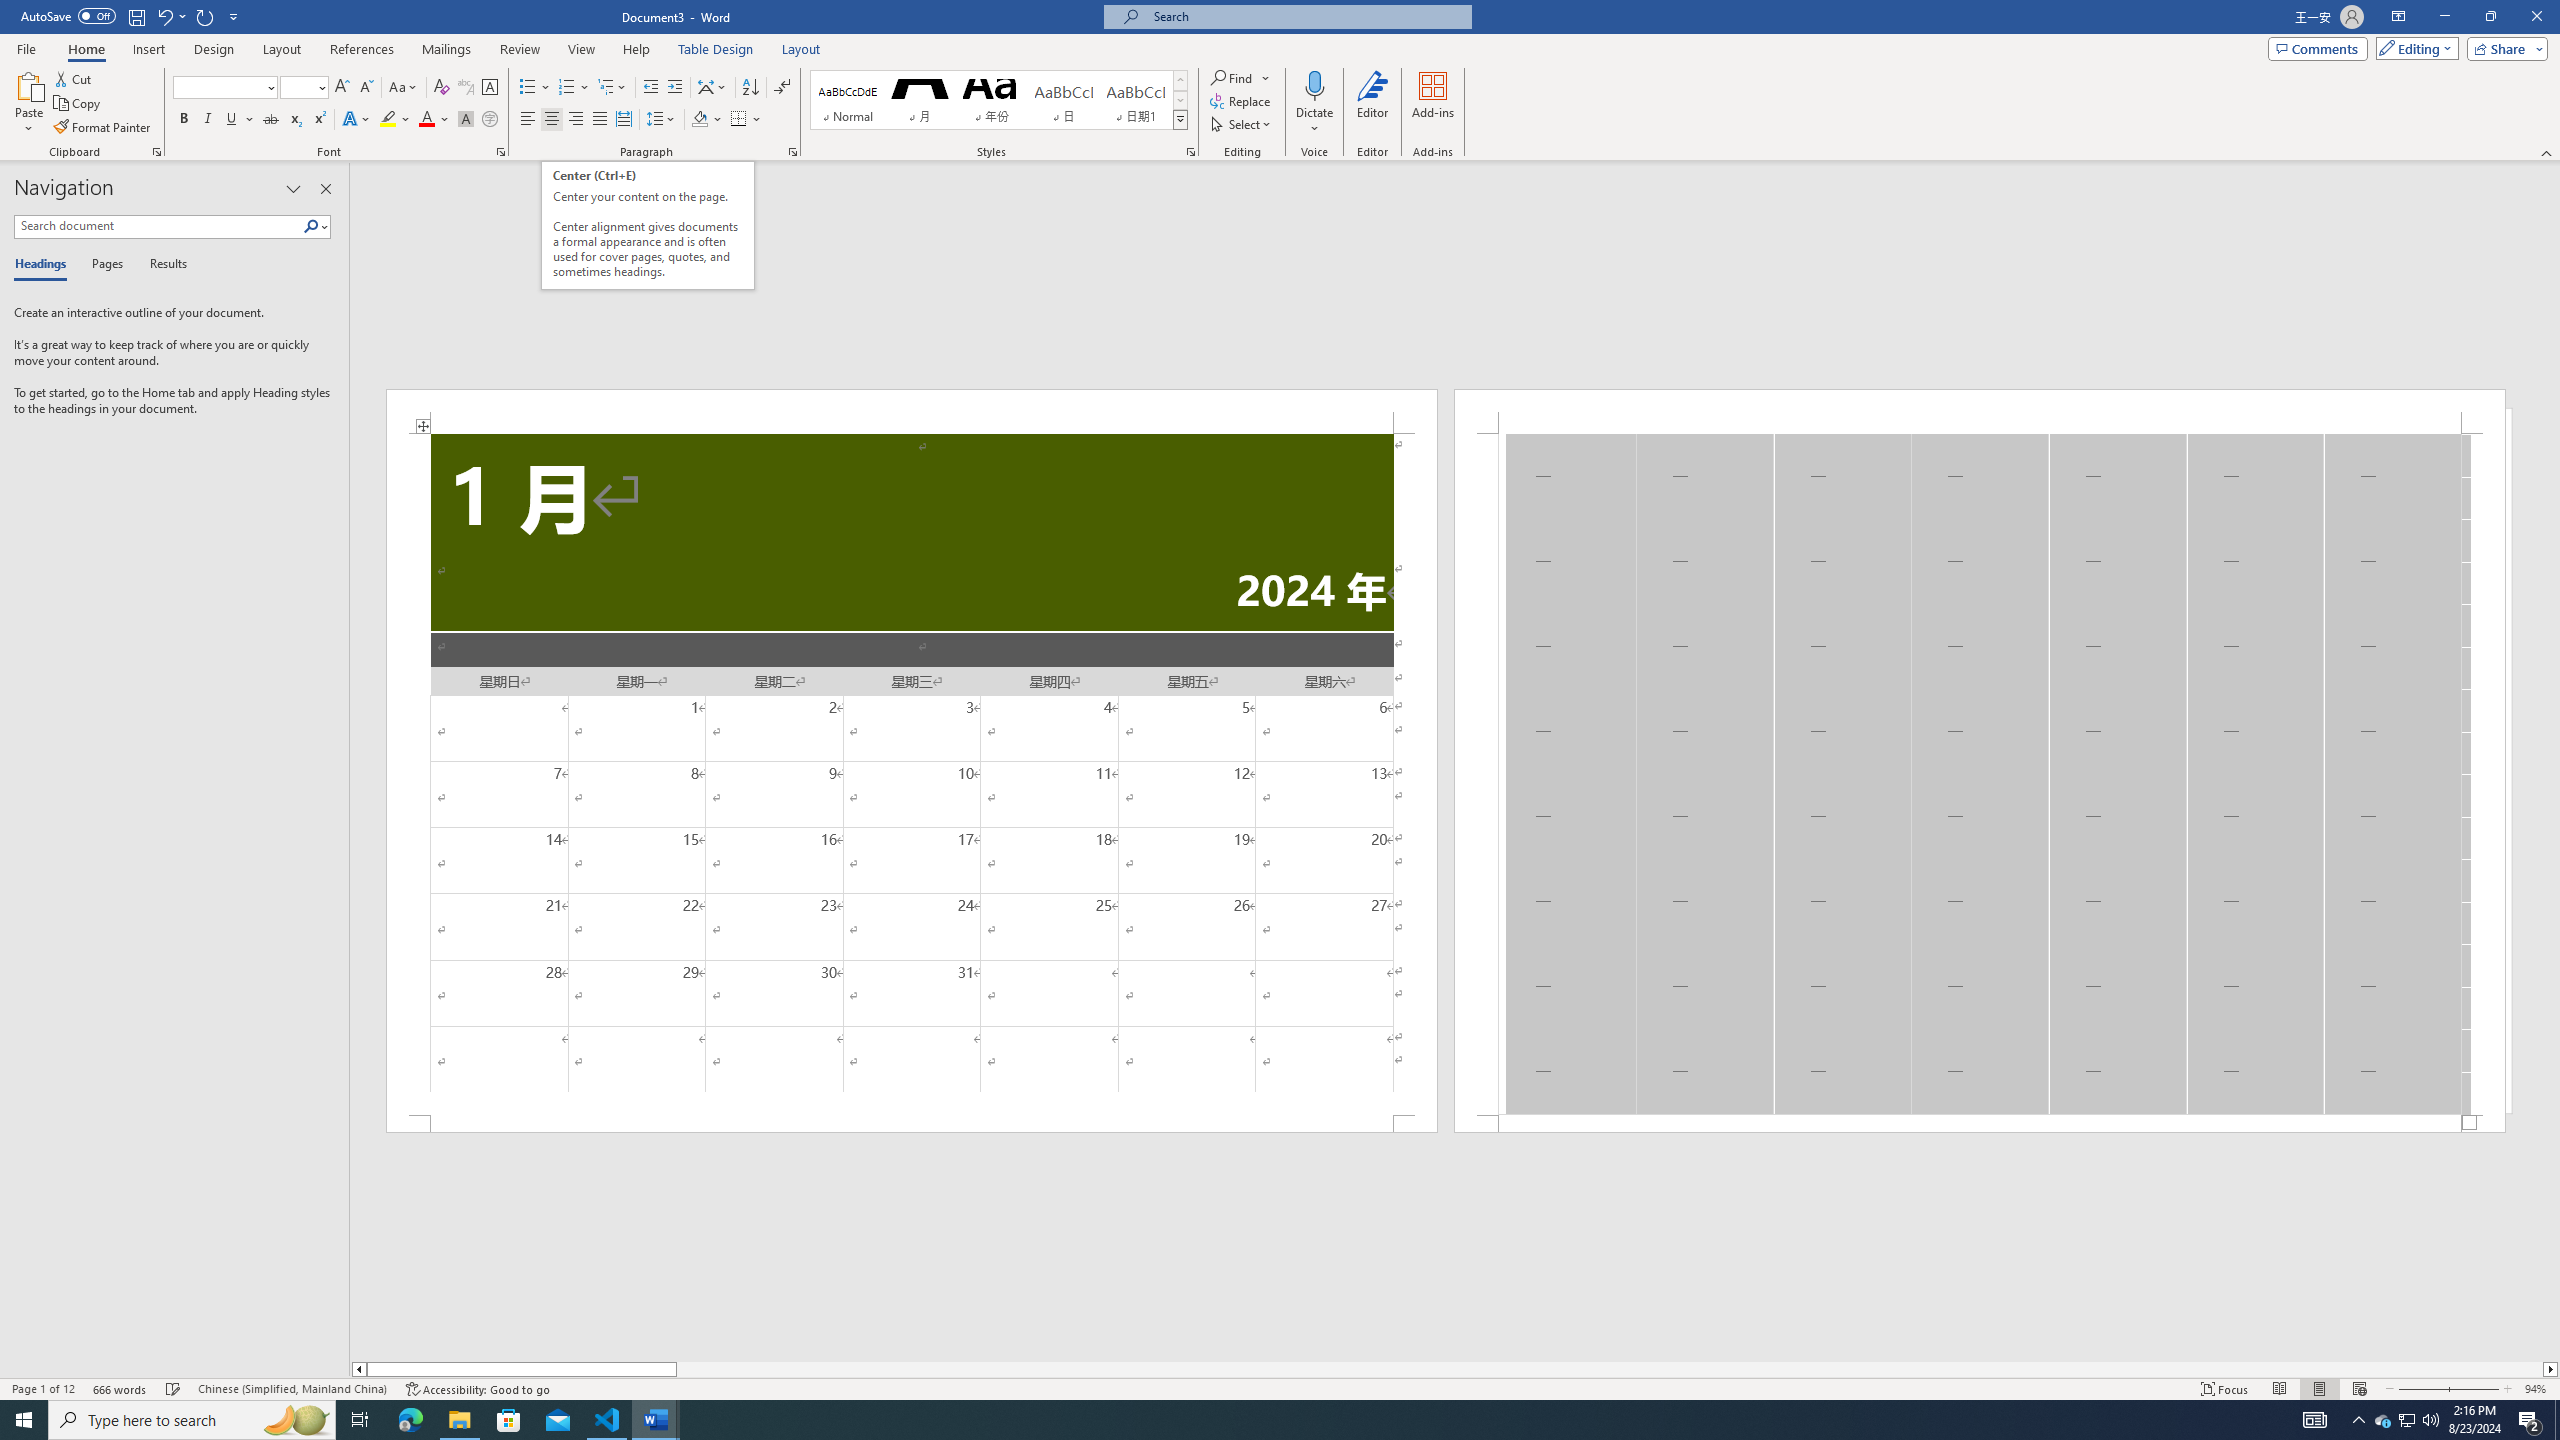 Image resolution: width=2560 pixels, height=1440 pixels. What do you see at coordinates (674, 88) in the screenshot?
I see `Increase Indent` at bounding box center [674, 88].